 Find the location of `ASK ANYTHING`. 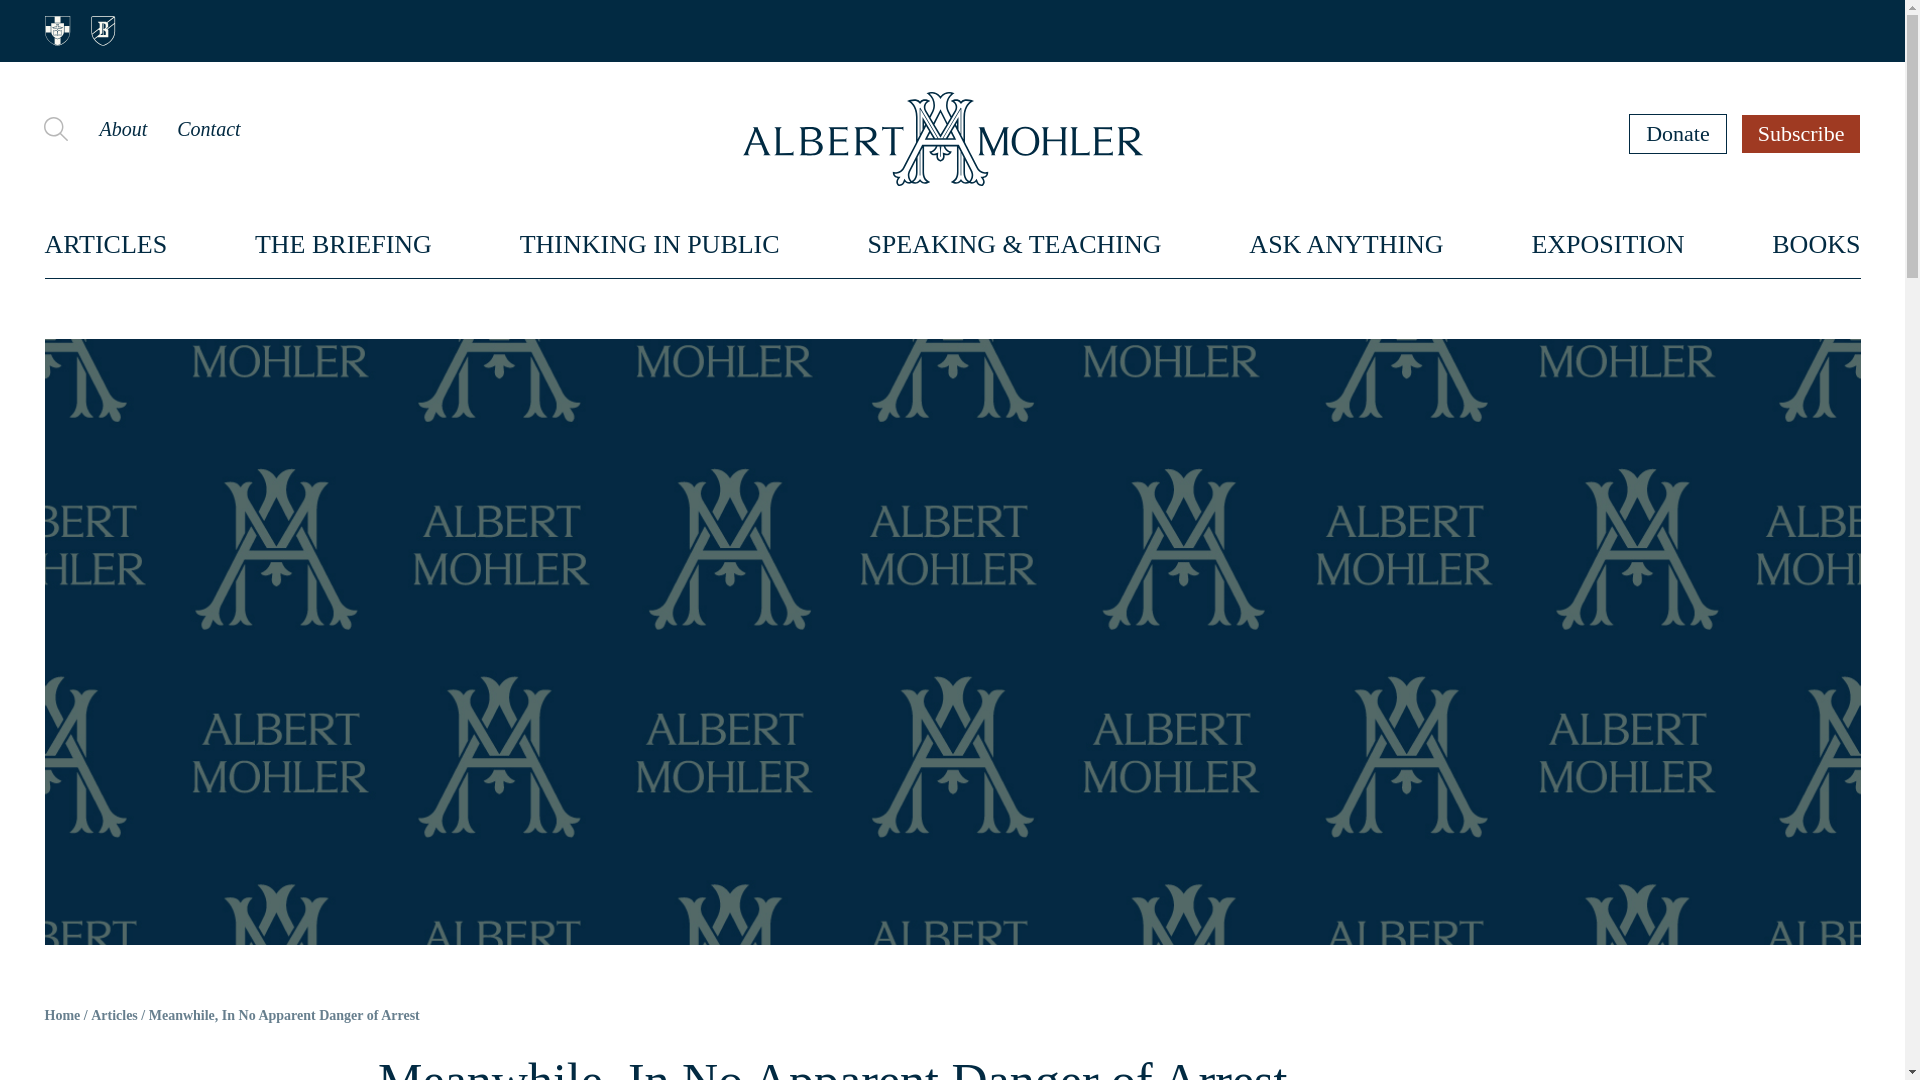

ASK ANYTHING is located at coordinates (1346, 244).